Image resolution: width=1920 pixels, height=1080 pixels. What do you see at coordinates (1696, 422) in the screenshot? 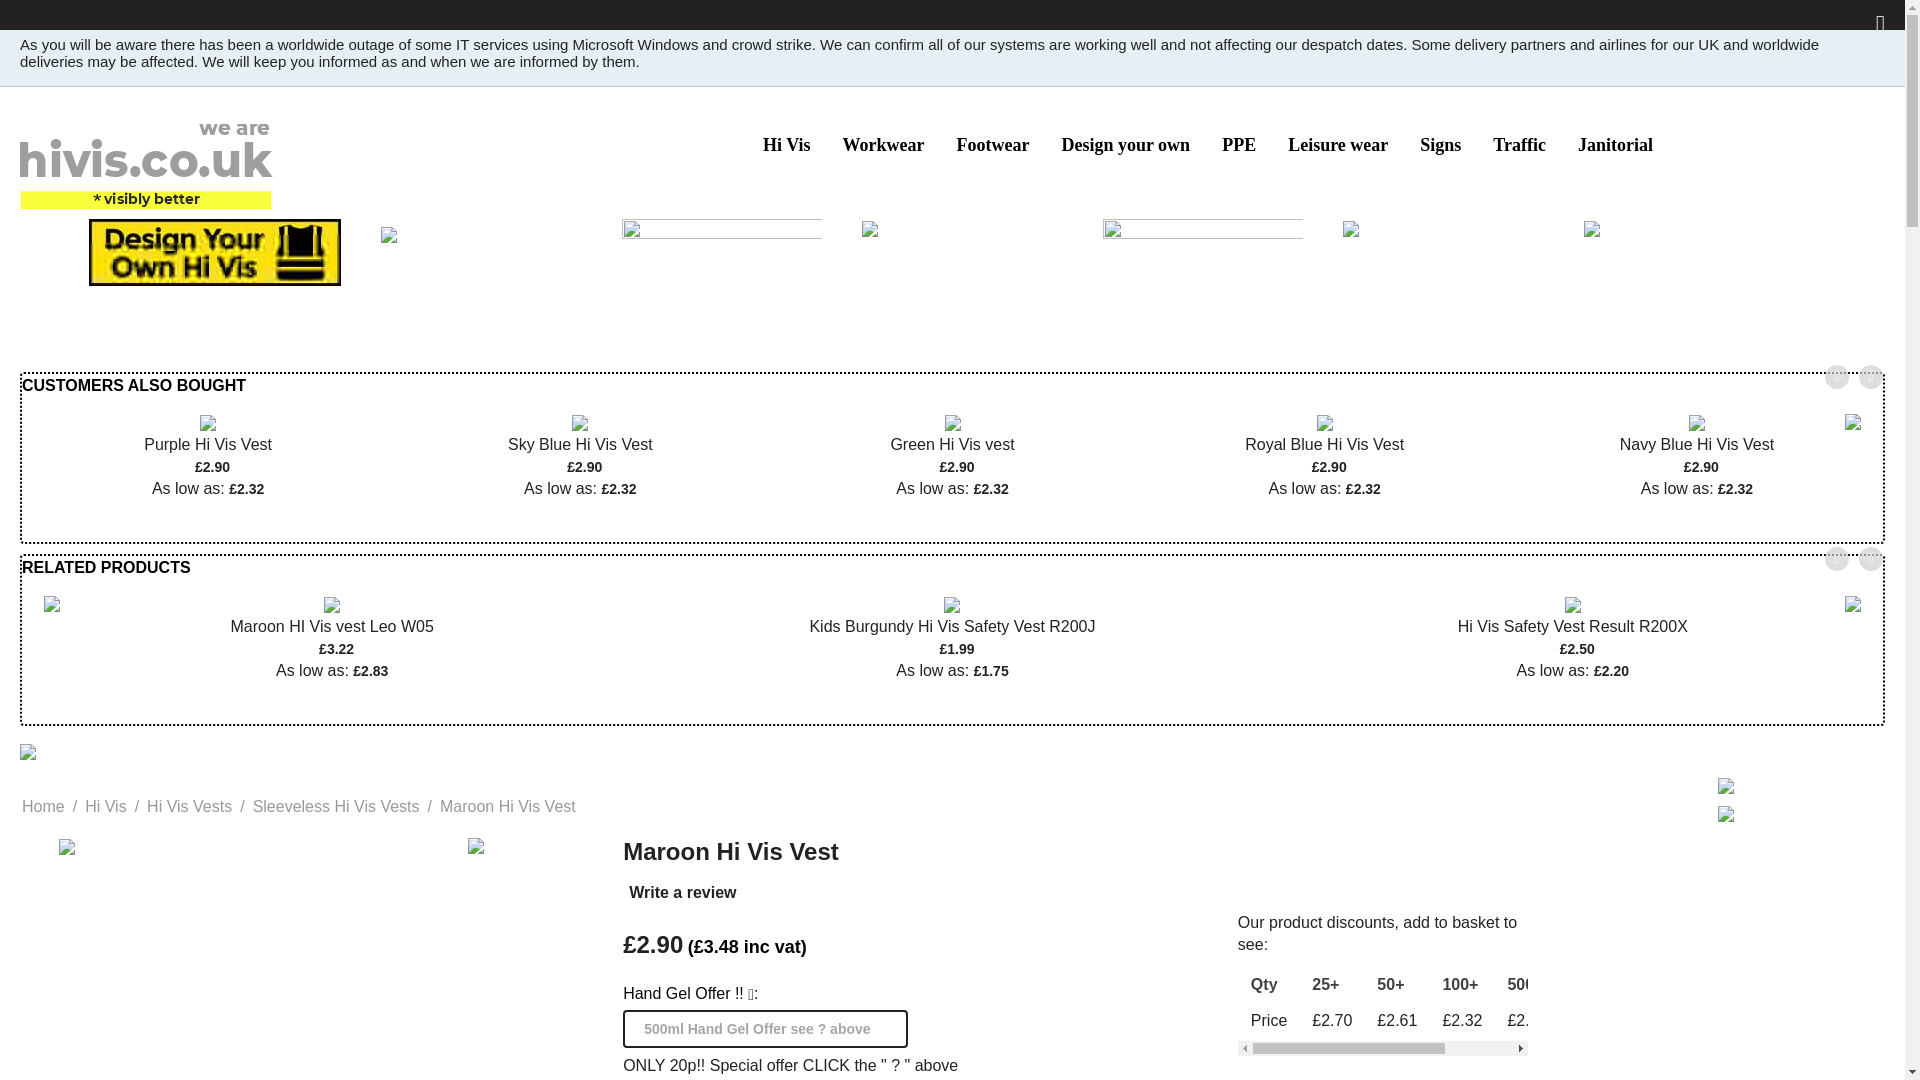
I see `Navy Blue Hi vis safety Vest` at bounding box center [1696, 422].